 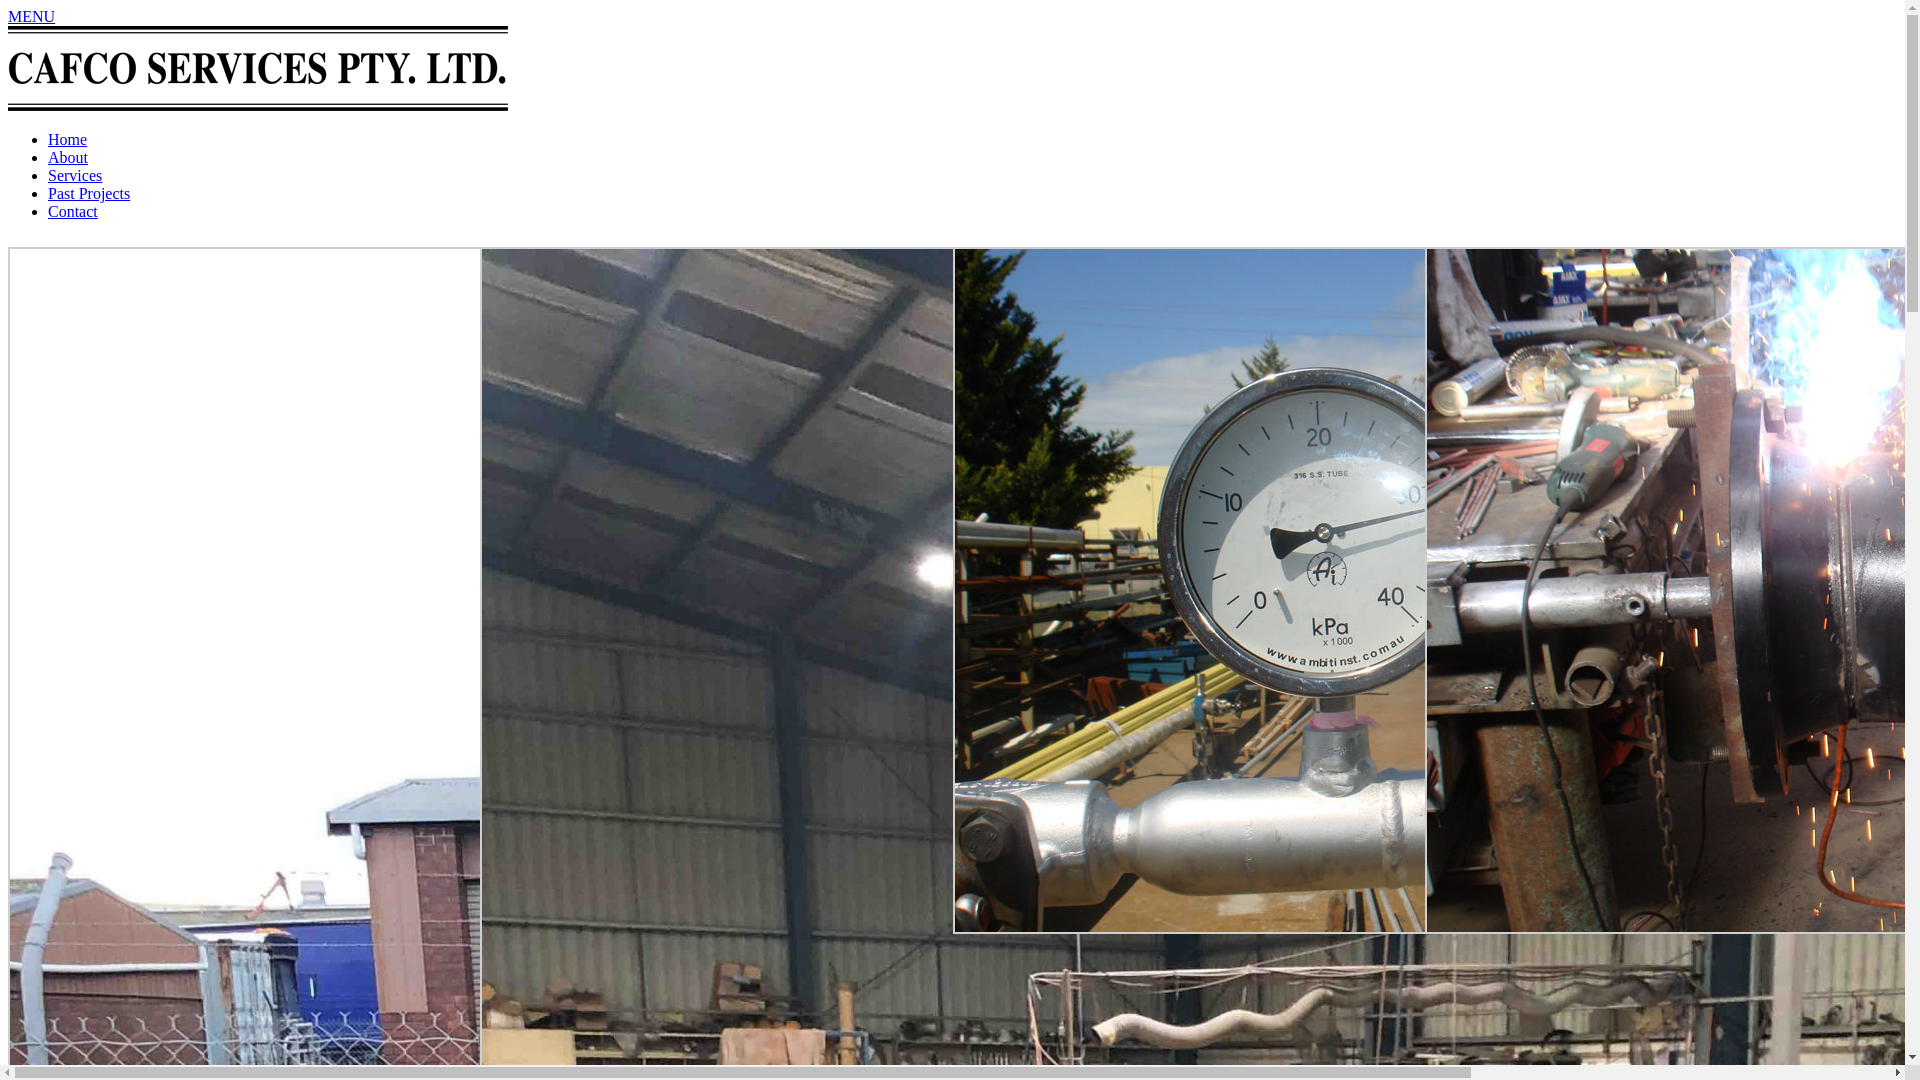 What do you see at coordinates (75, 176) in the screenshot?
I see `Services` at bounding box center [75, 176].